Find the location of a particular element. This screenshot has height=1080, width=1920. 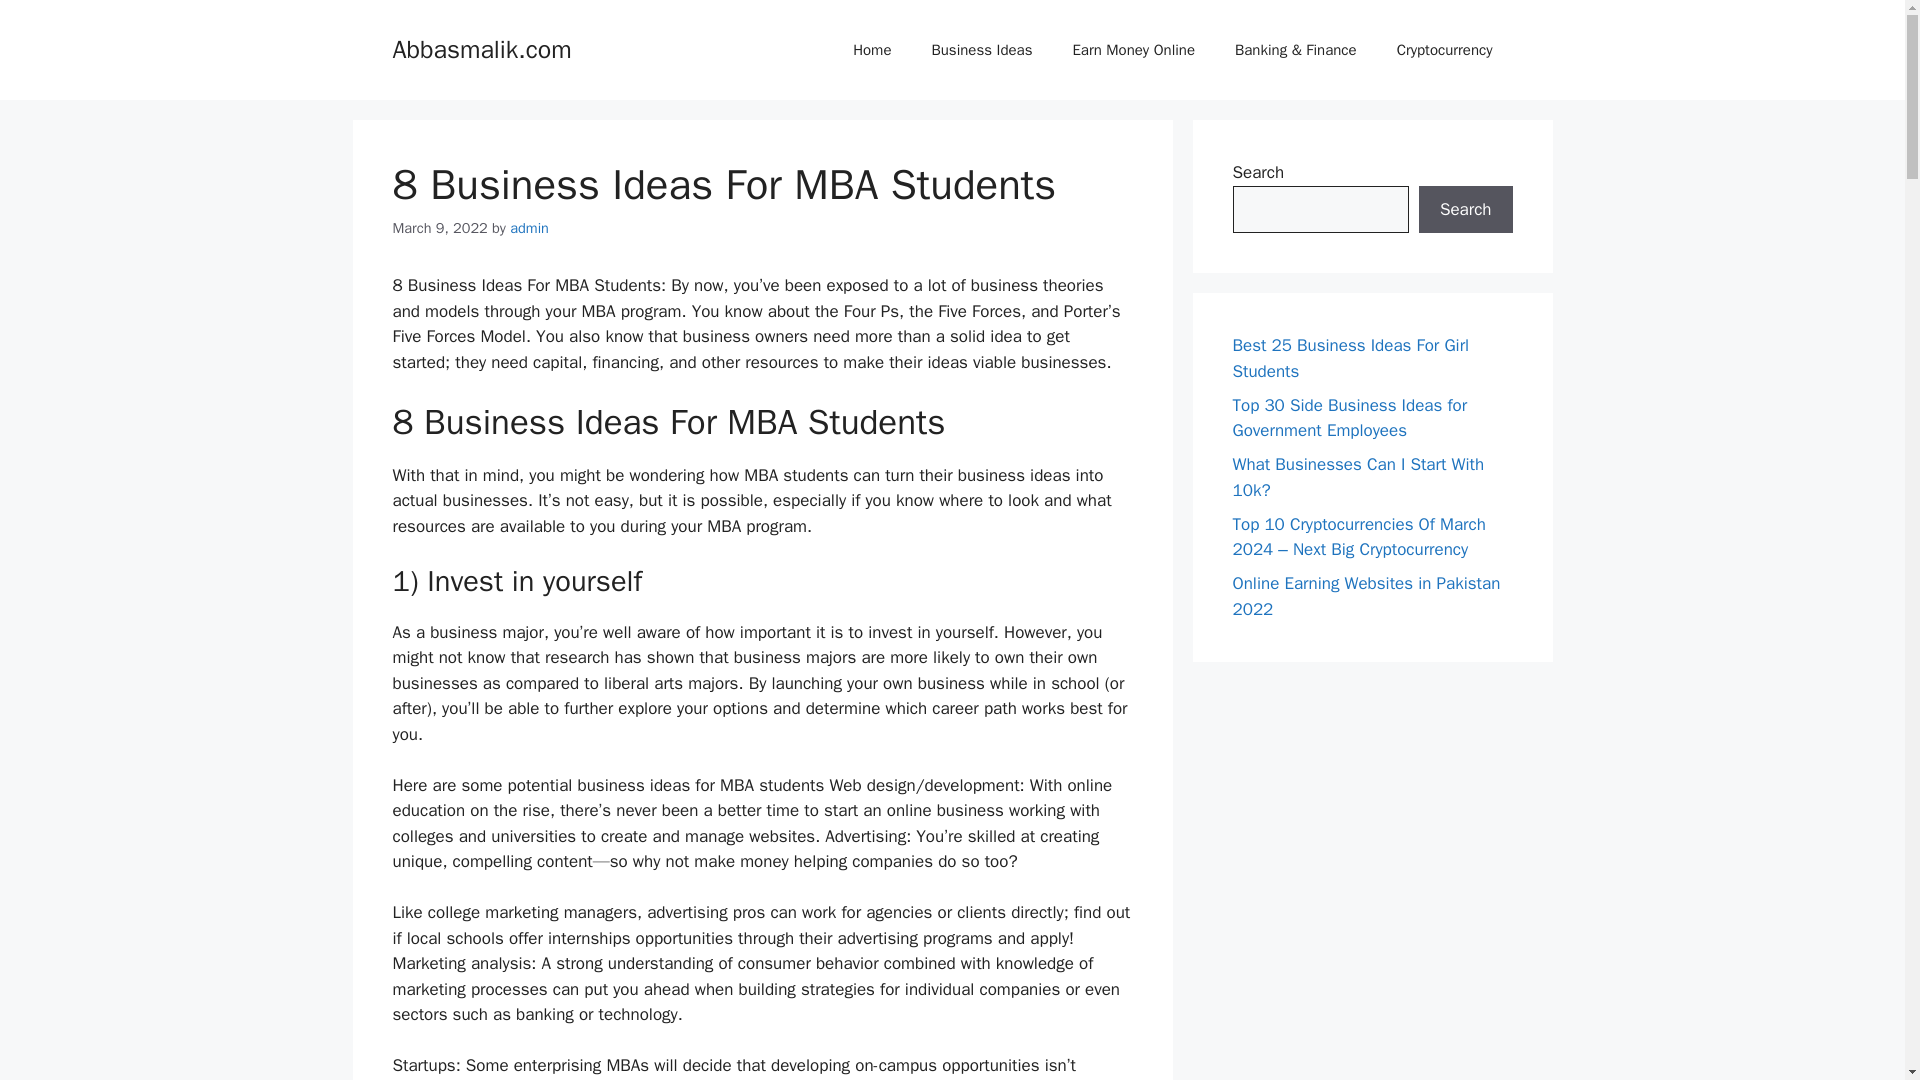

Top 30 Side Business Ideas for Government Employees is located at coordinates (1349, 417).